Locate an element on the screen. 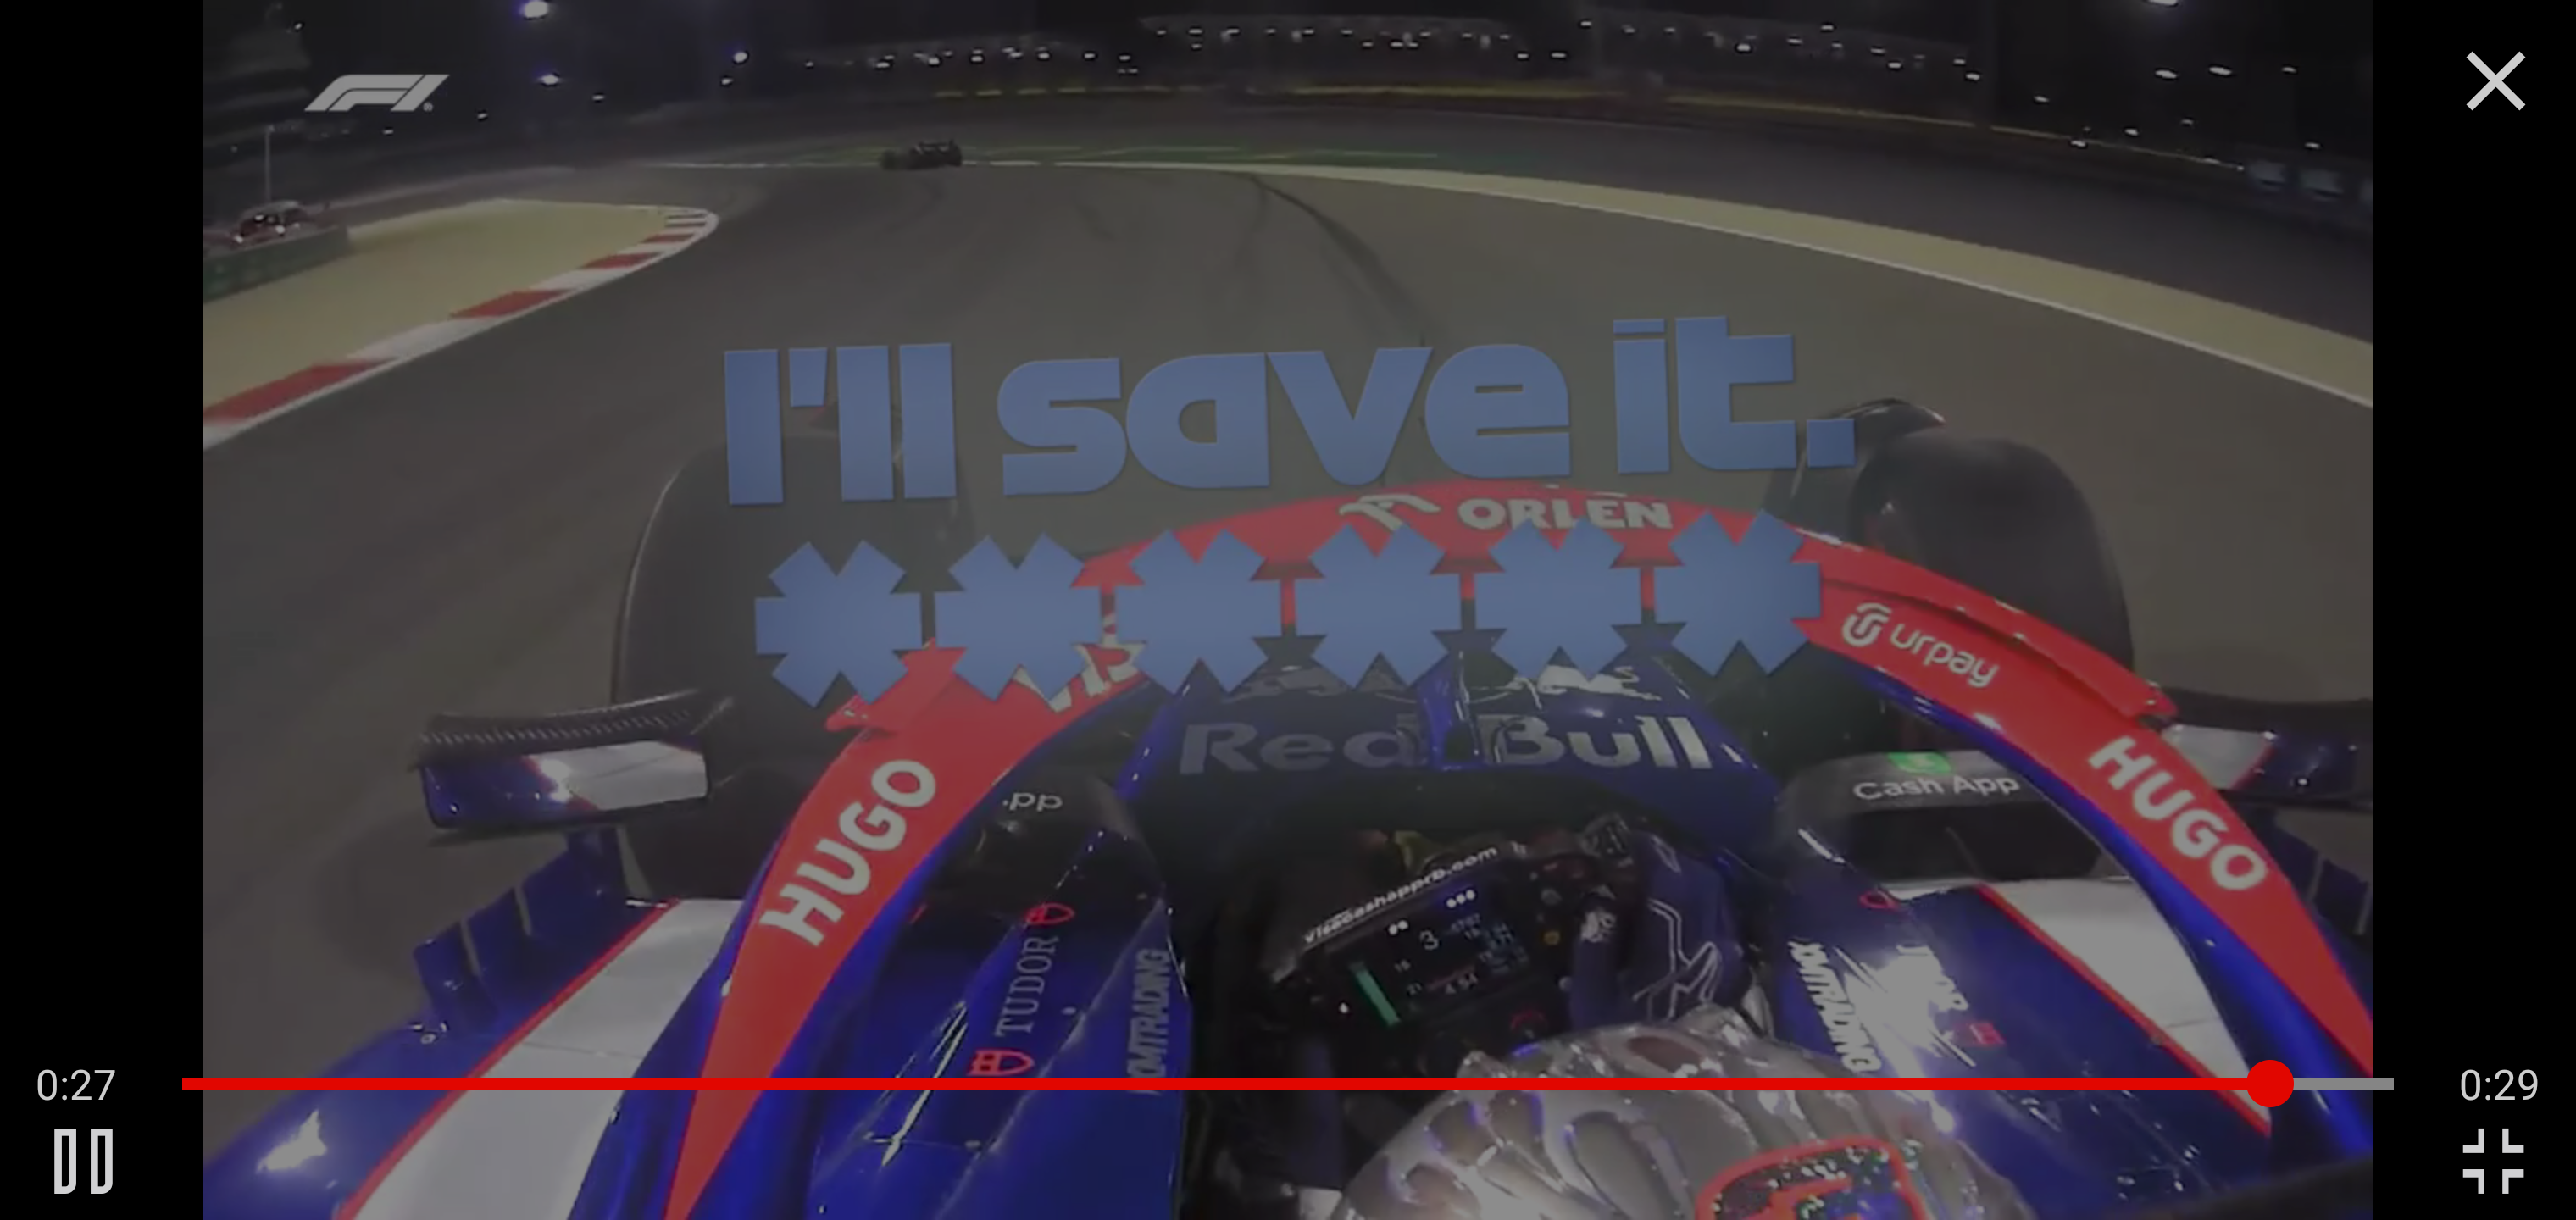 This screenshot has width=2576, height=1220. D Exit Fullscreen is located at coordinates (2493, 1161).